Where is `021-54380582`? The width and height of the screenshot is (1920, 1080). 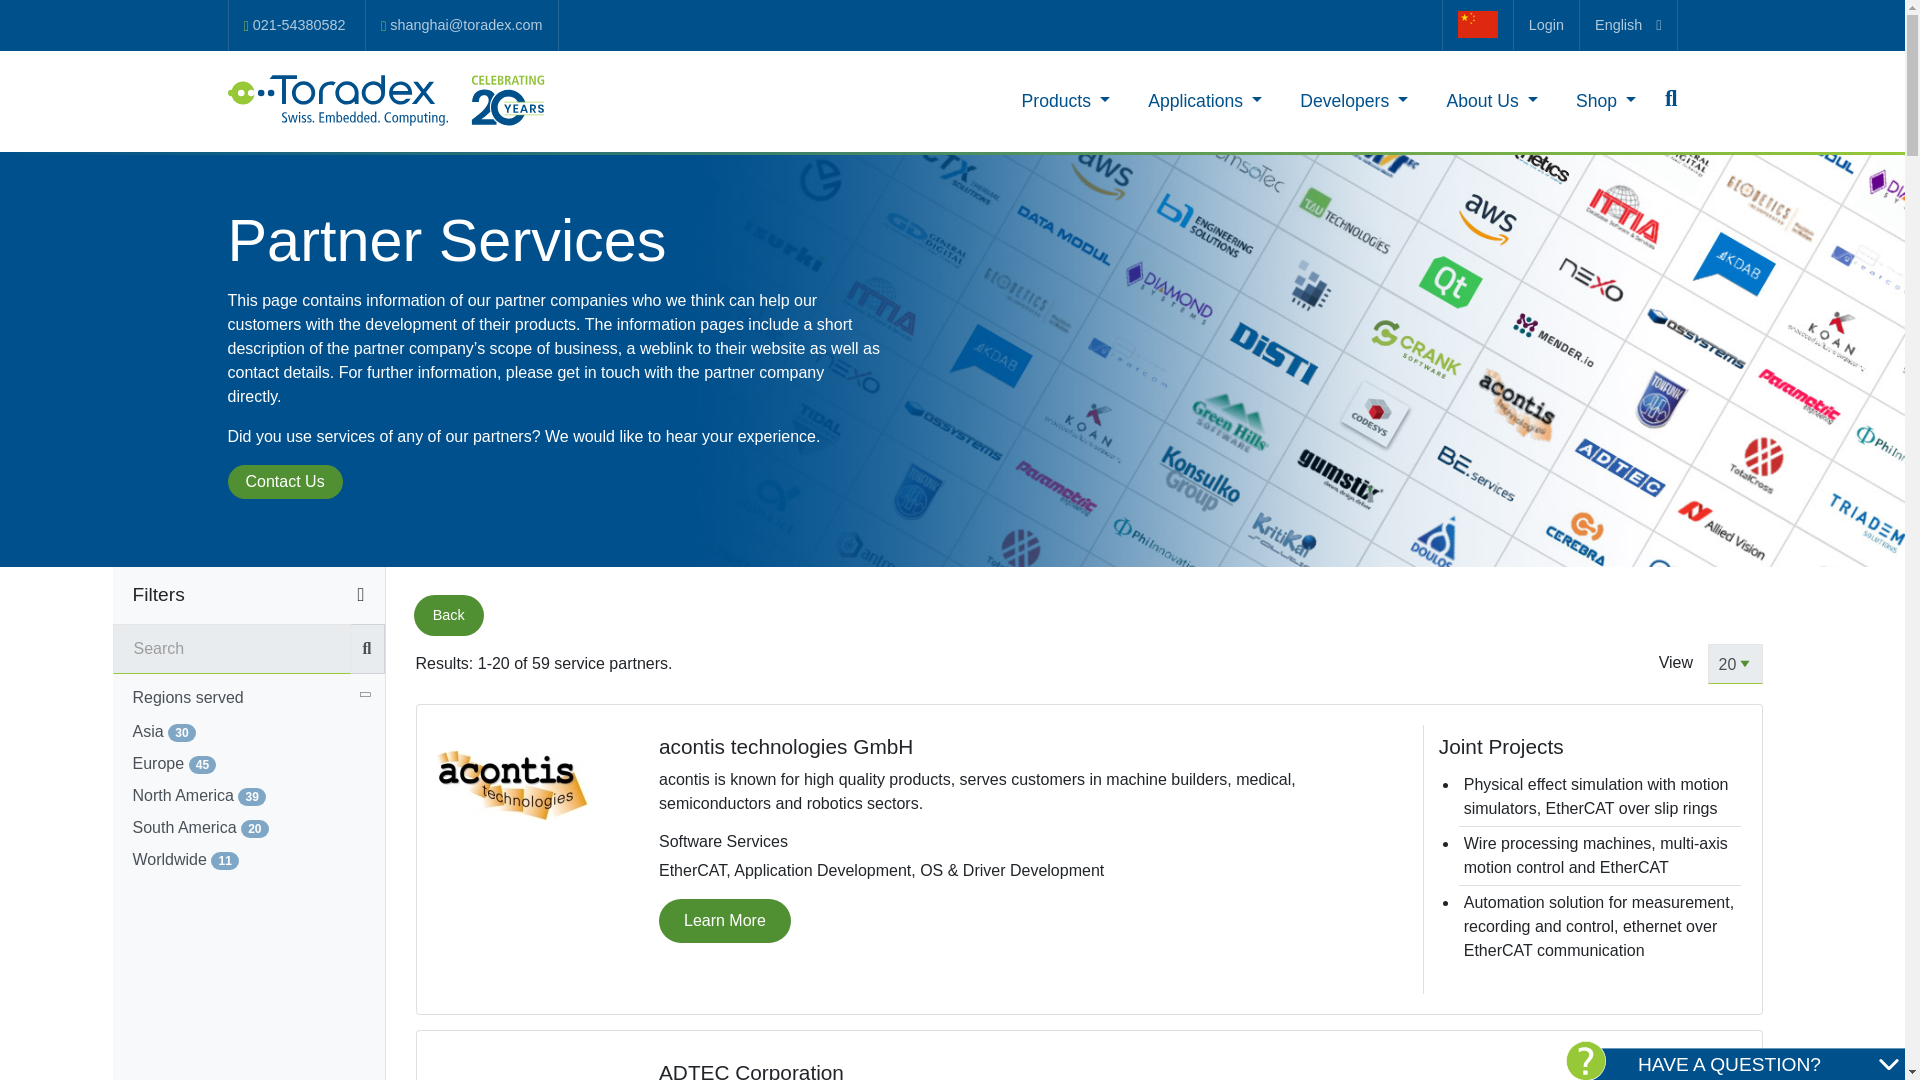
021-54380582 is located at coordinates (294, 25).